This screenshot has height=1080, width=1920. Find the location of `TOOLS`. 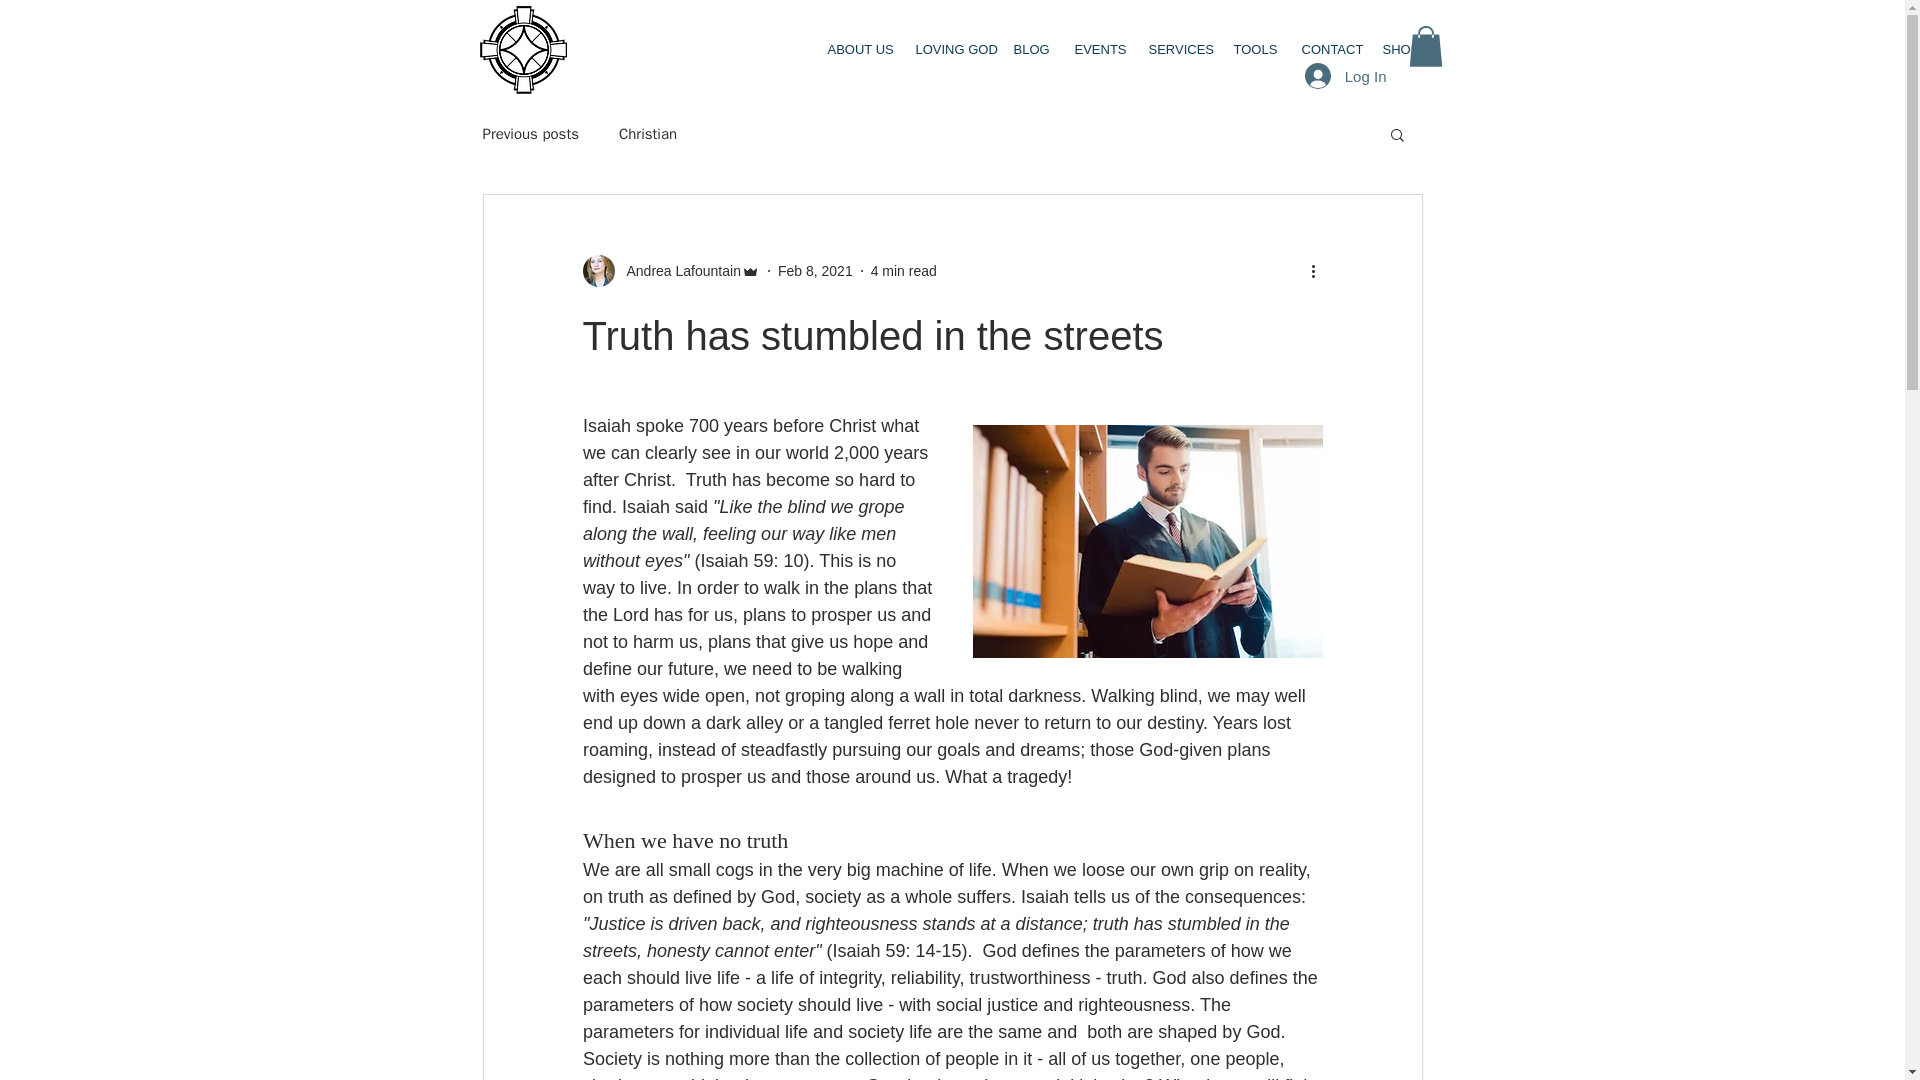

TOOLS is located at coordinates (1252, 50).